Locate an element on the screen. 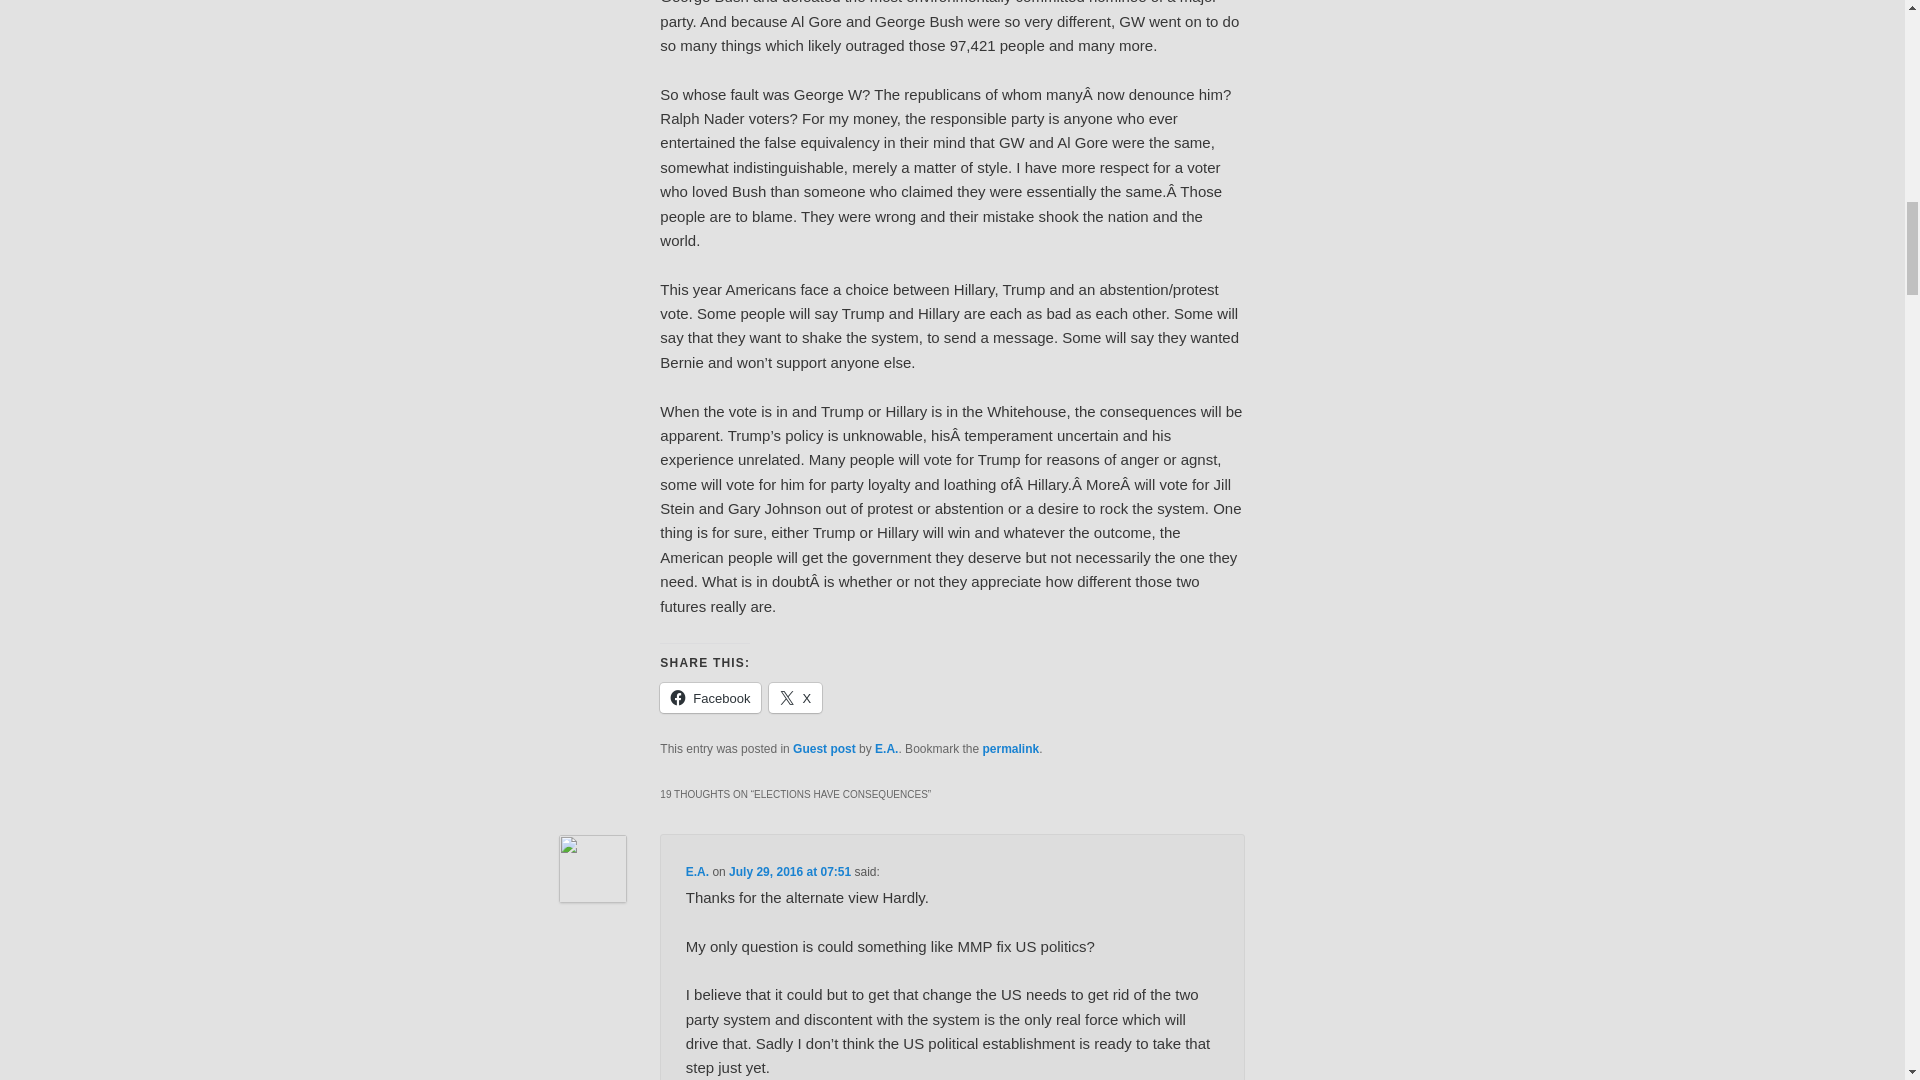 This screenshot has height=1080, width=1920. E.A. is located at coordinates (696, 872).